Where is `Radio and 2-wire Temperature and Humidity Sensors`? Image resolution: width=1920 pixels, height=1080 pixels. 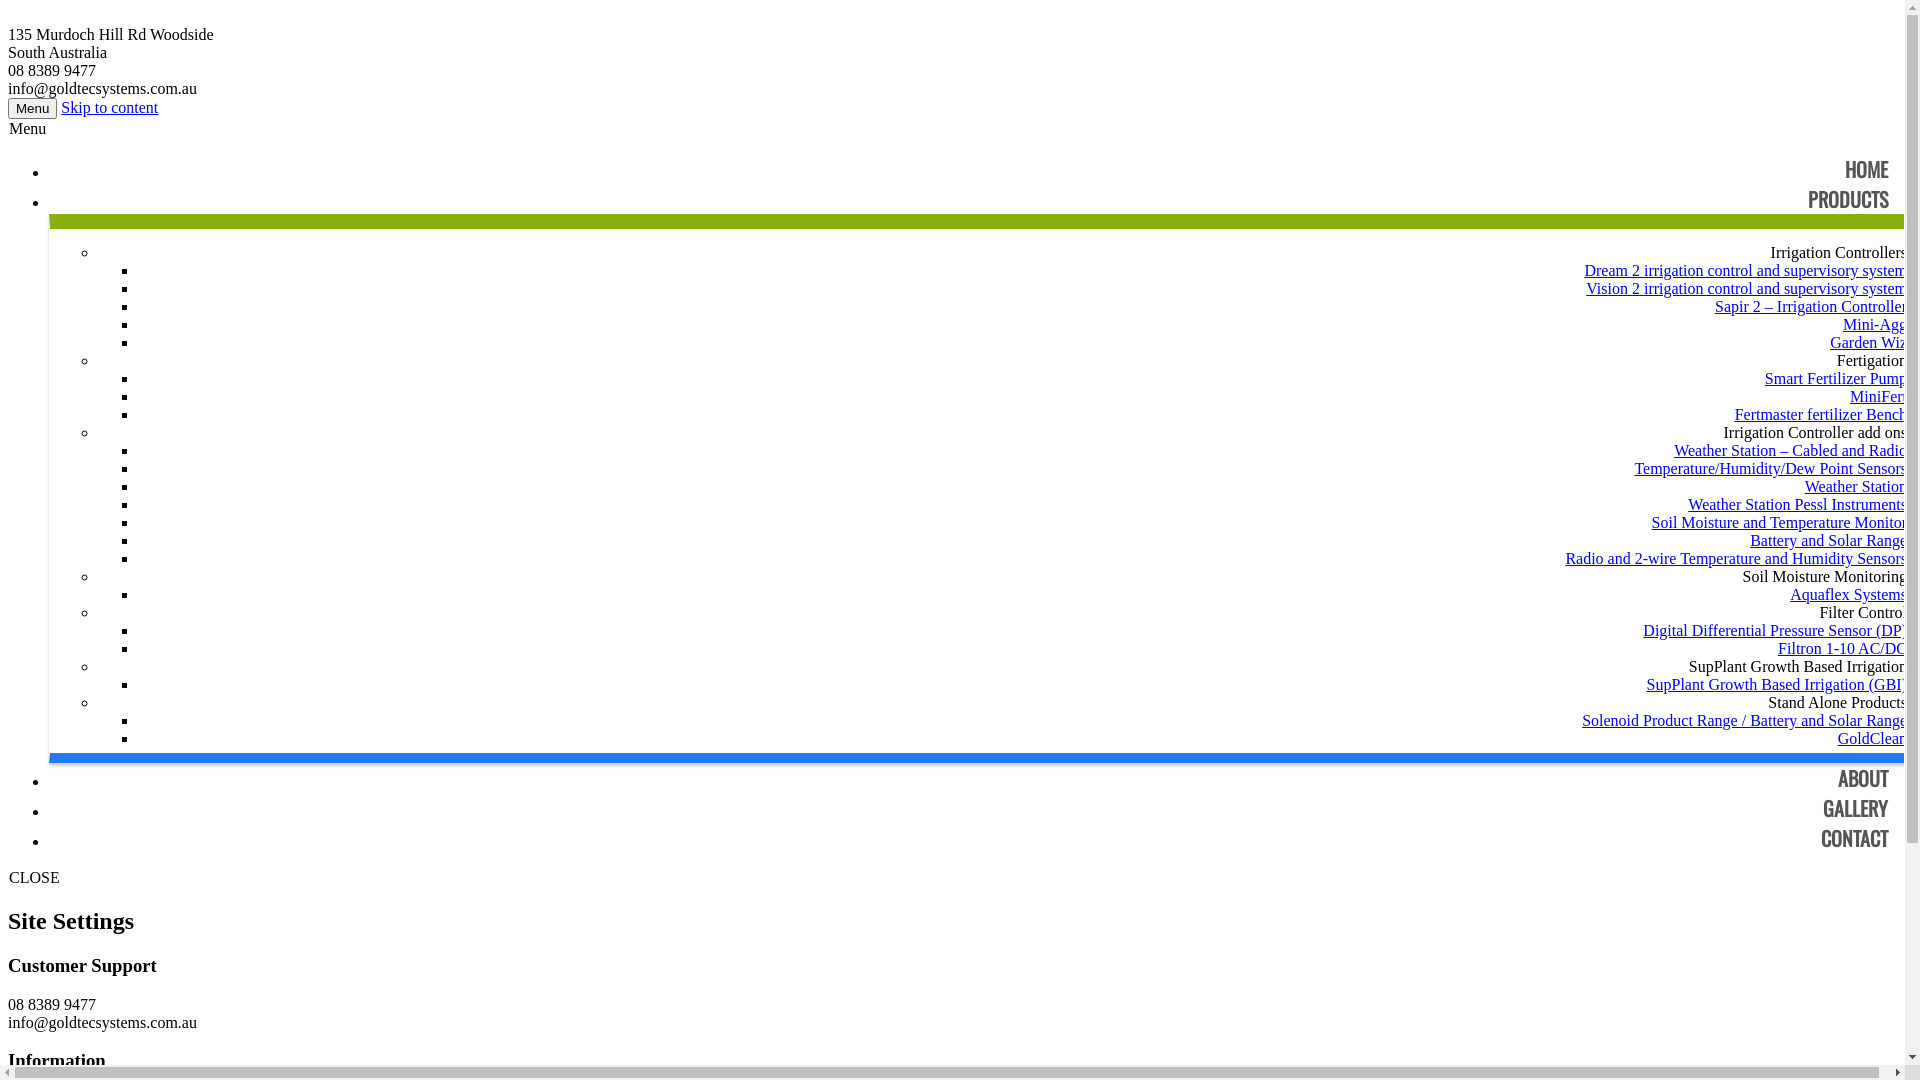 Radio and 2-wire Temperature and Humidity Sensors is located at coordinates (1736, 558).